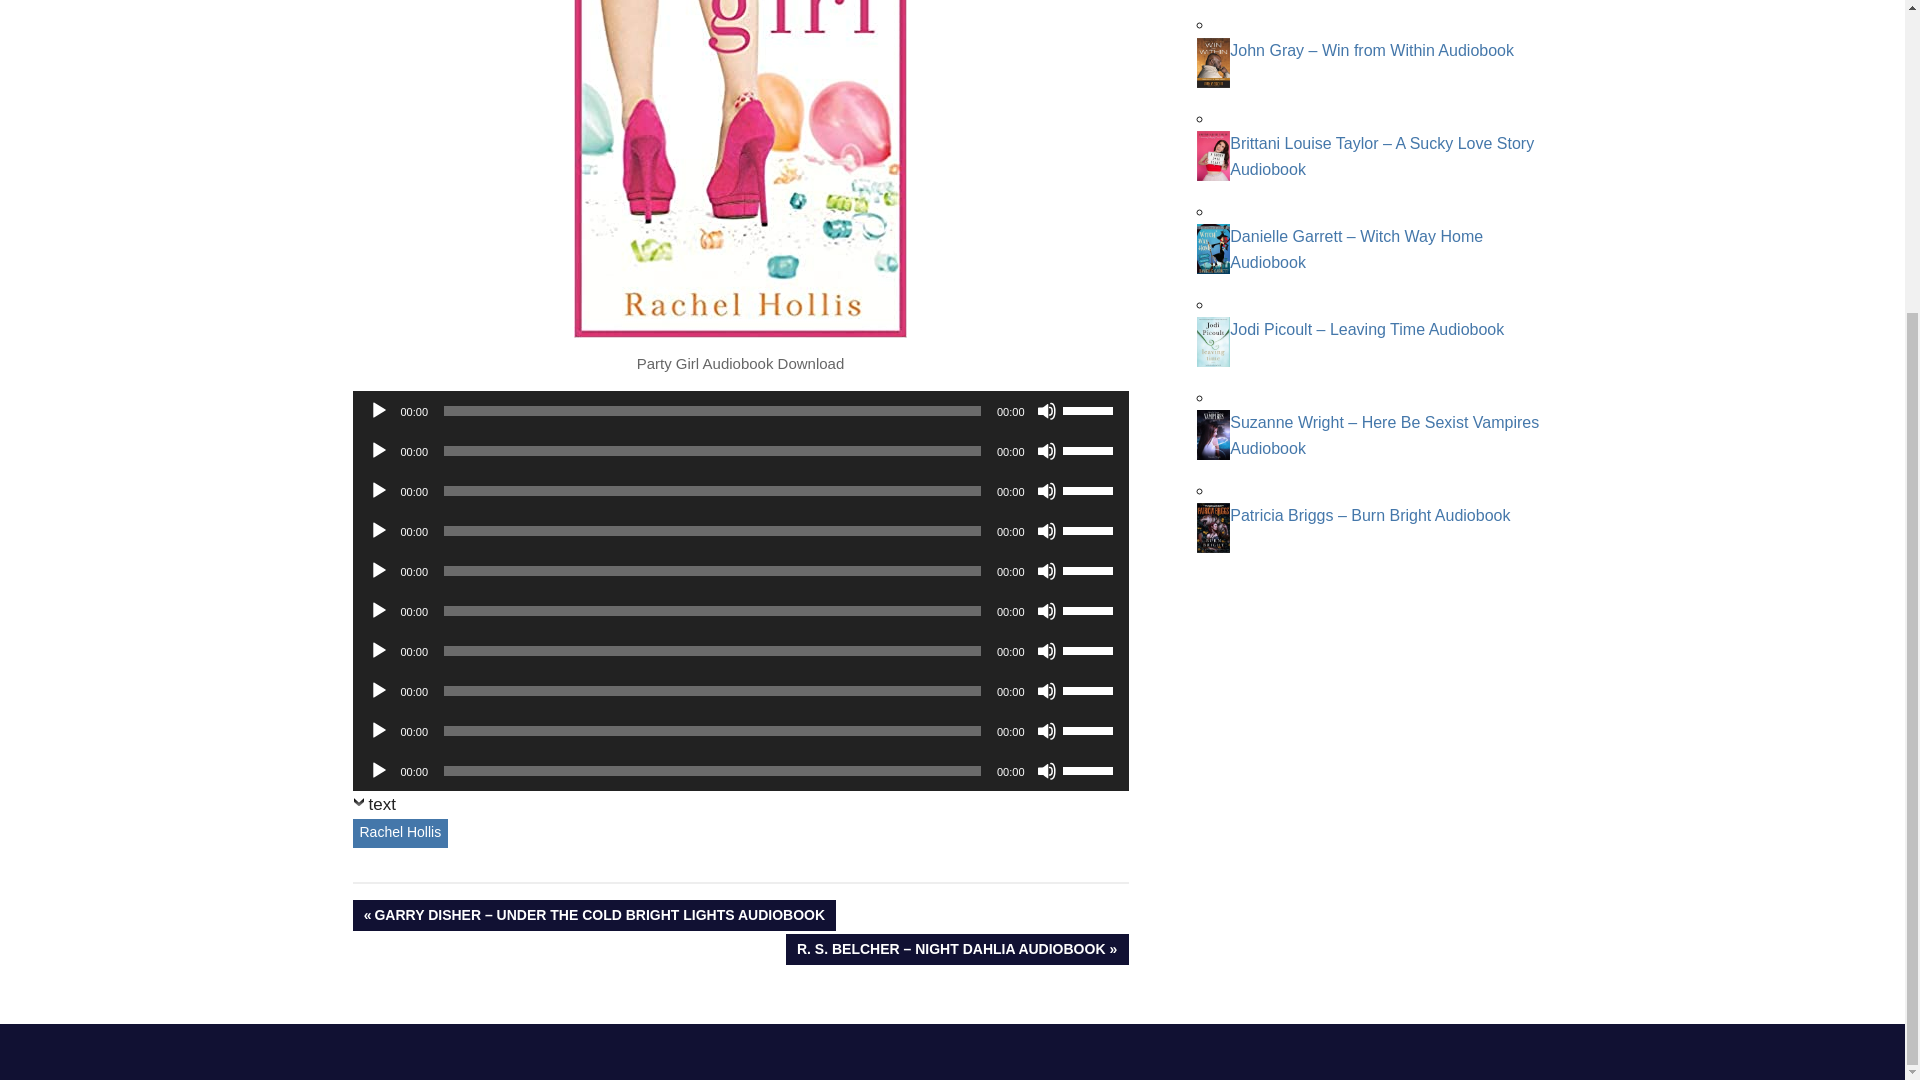  I want to click on Play, so click(378, 450).